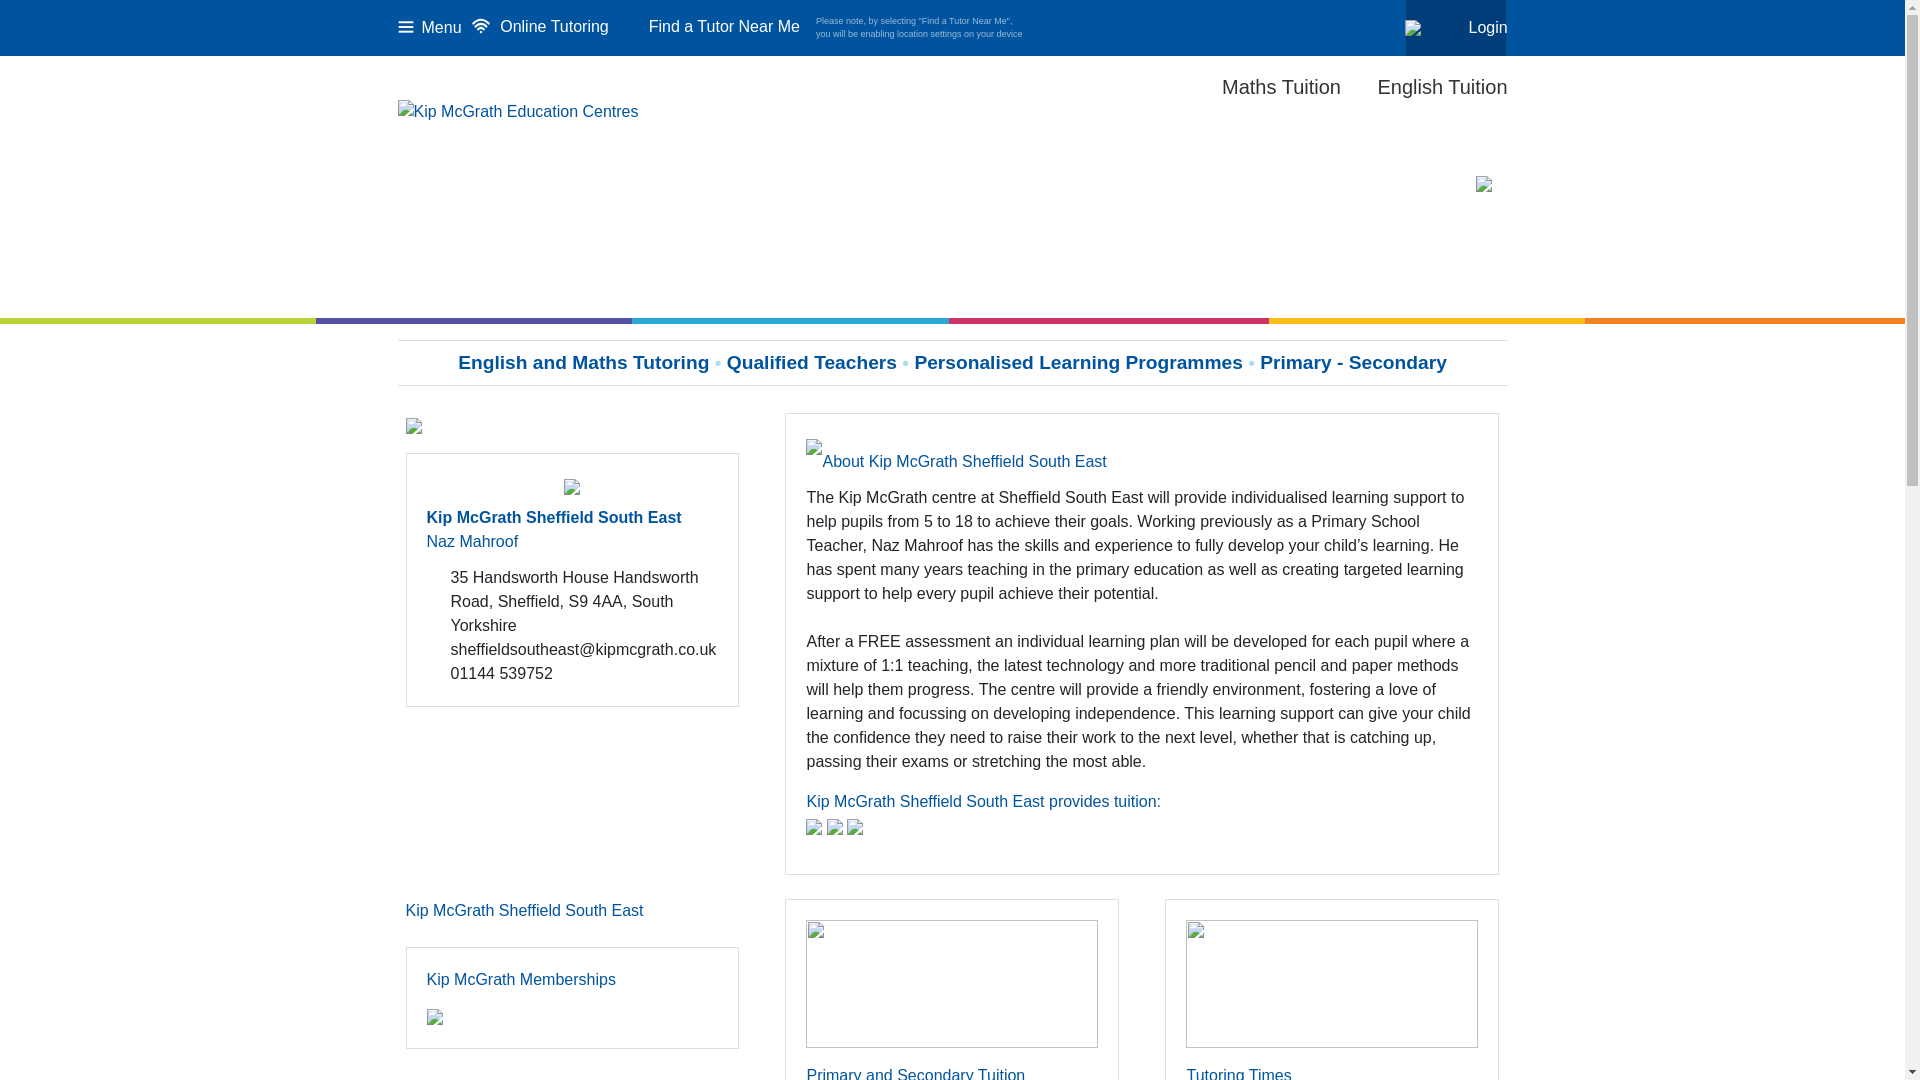  What do you see at coordinates (708, 26) in the screenshot?
I see `Find a Tutor Near Me` at bounding box center [708, 26].